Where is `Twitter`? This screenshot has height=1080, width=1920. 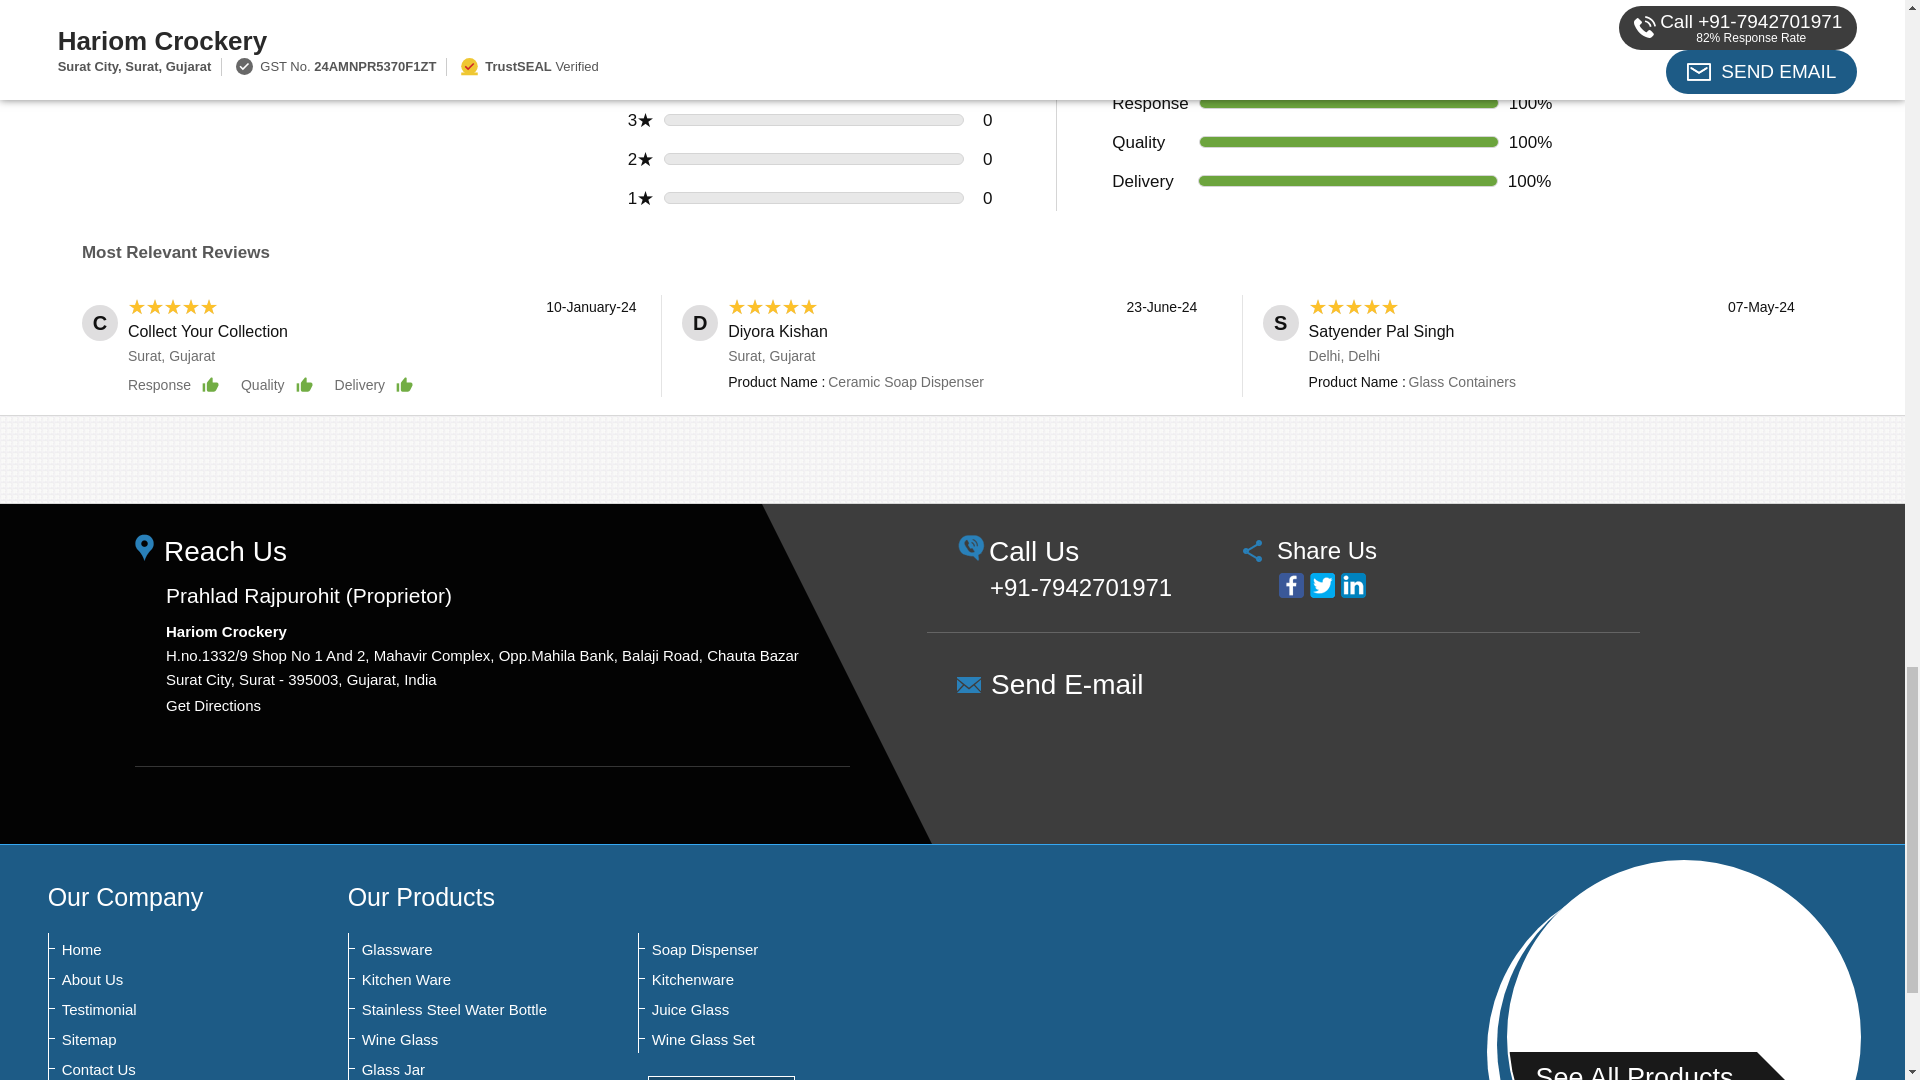 Twitter is located at coordinates (1322, 586).